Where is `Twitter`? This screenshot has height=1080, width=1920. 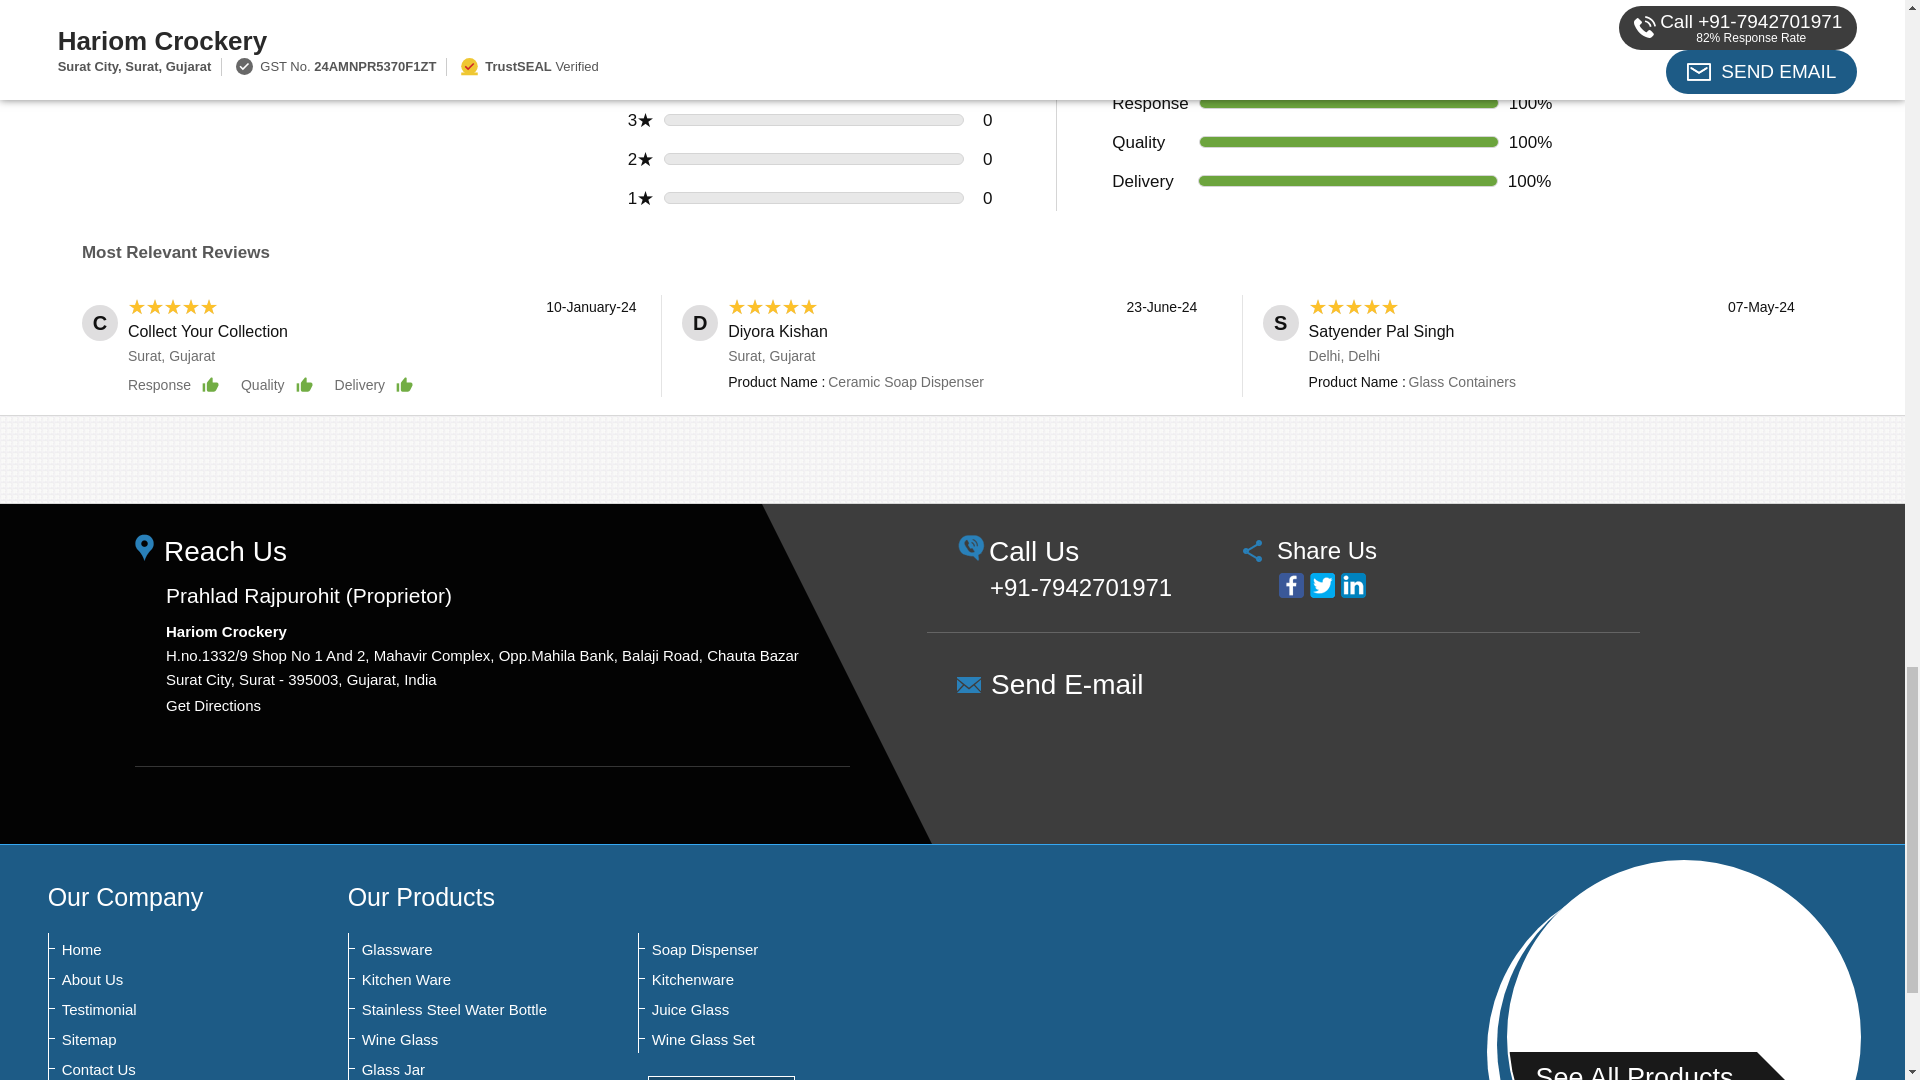 Twitter is located at coordinates (1322, 586).